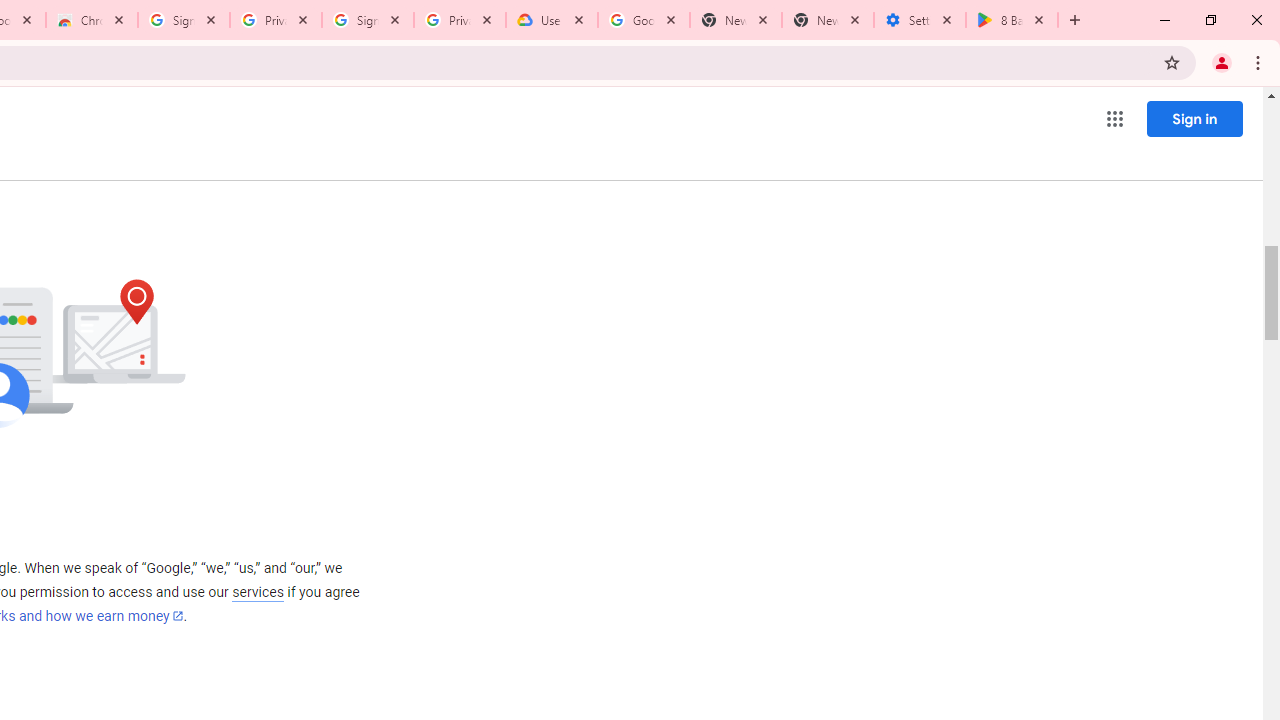 The width and height of the screenshot is (1280, 720). I want to click on 8 Ball Pool - Apps on Google Play, so click(1012, 20).